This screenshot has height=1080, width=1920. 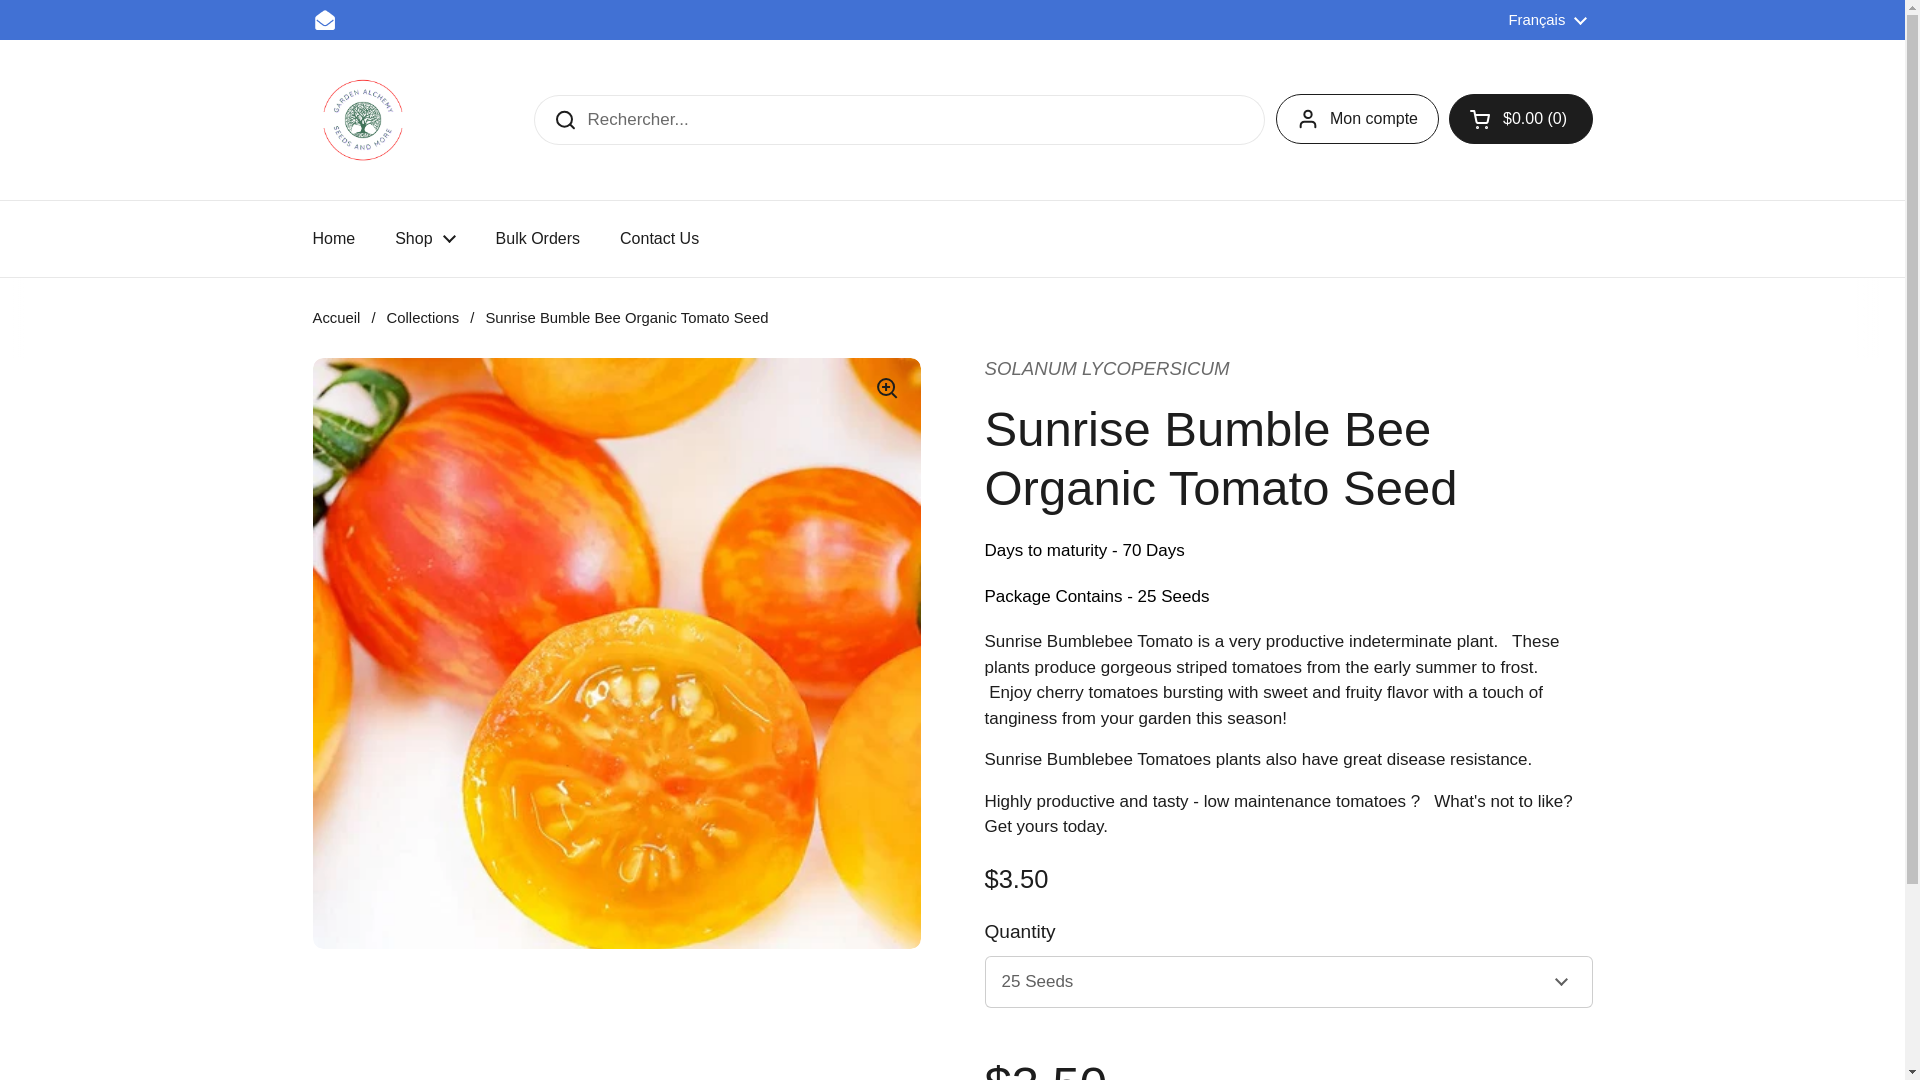 What do you see at coordinates (362, 120) in the screenshot?
I see `Garden Alchemy Seeds and More` at bounding box center [362, 120].